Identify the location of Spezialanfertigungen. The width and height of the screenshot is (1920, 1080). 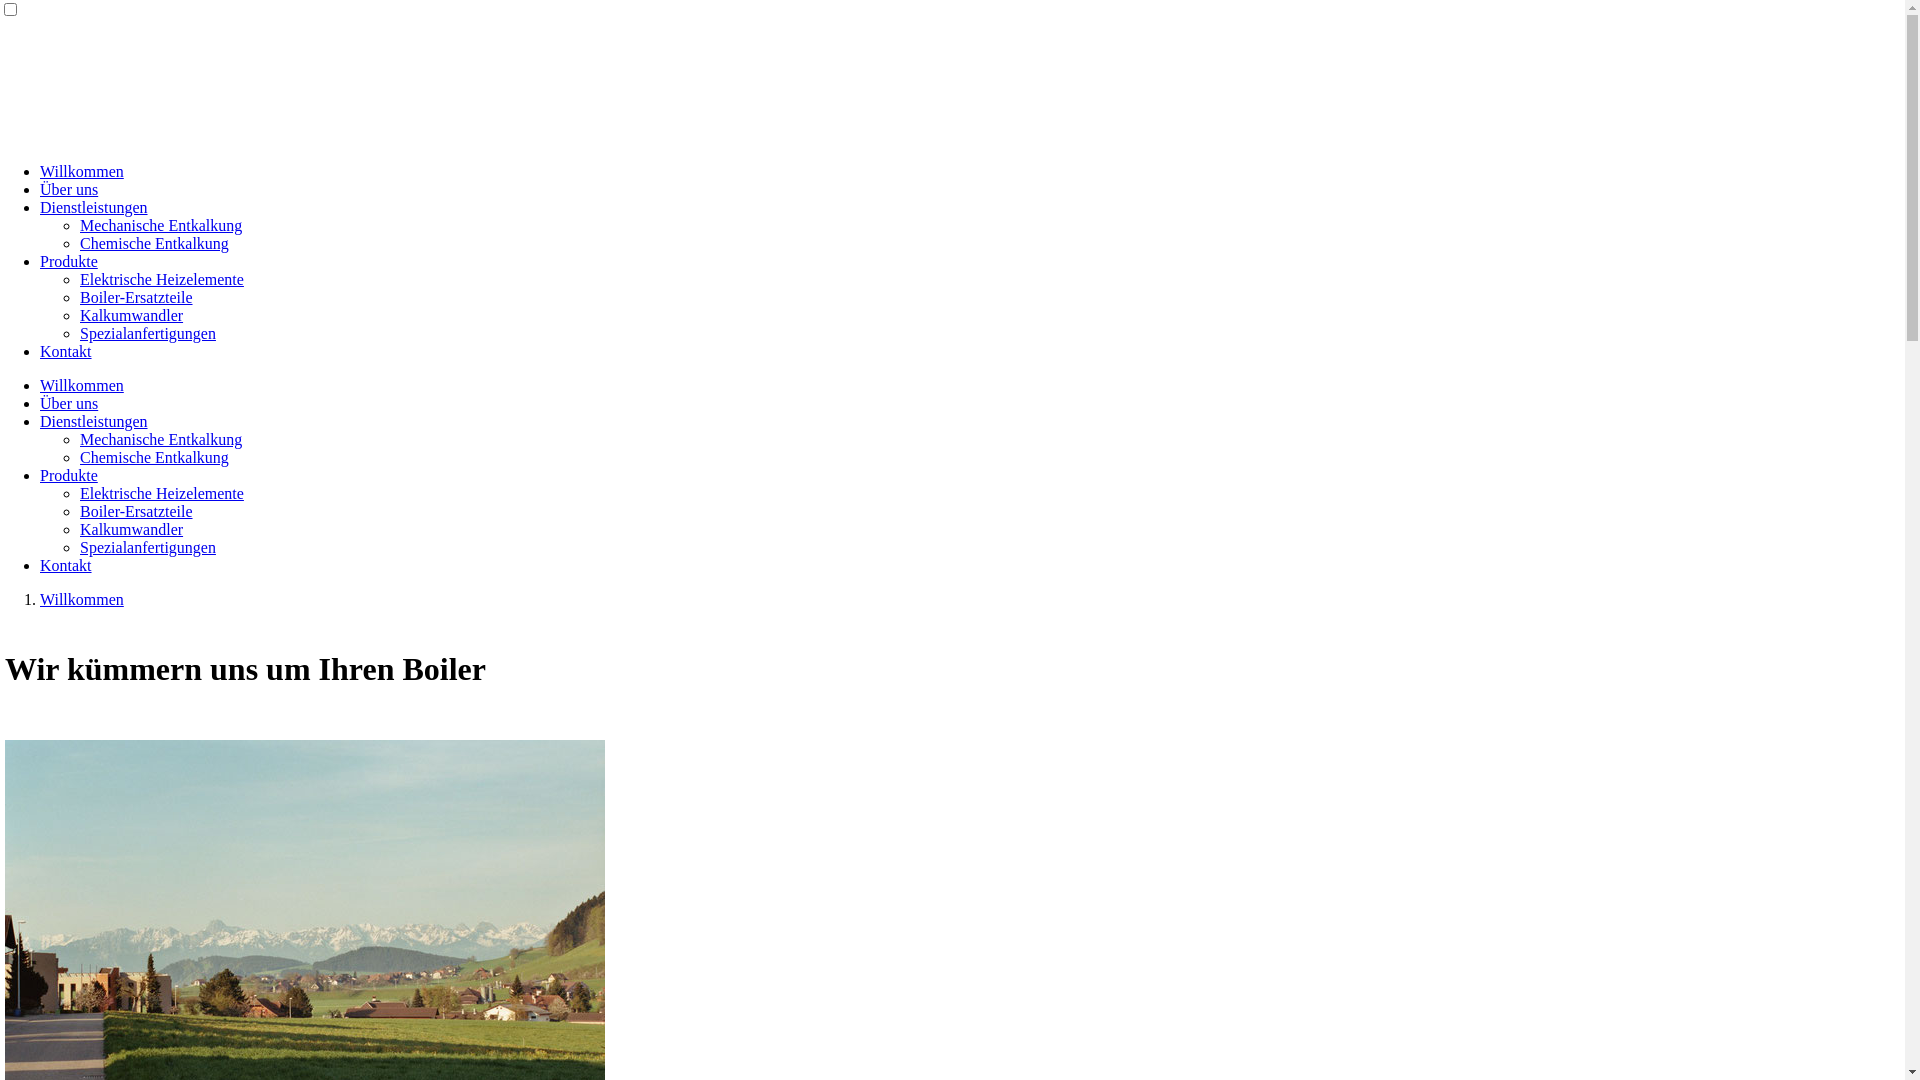
(148, 548).